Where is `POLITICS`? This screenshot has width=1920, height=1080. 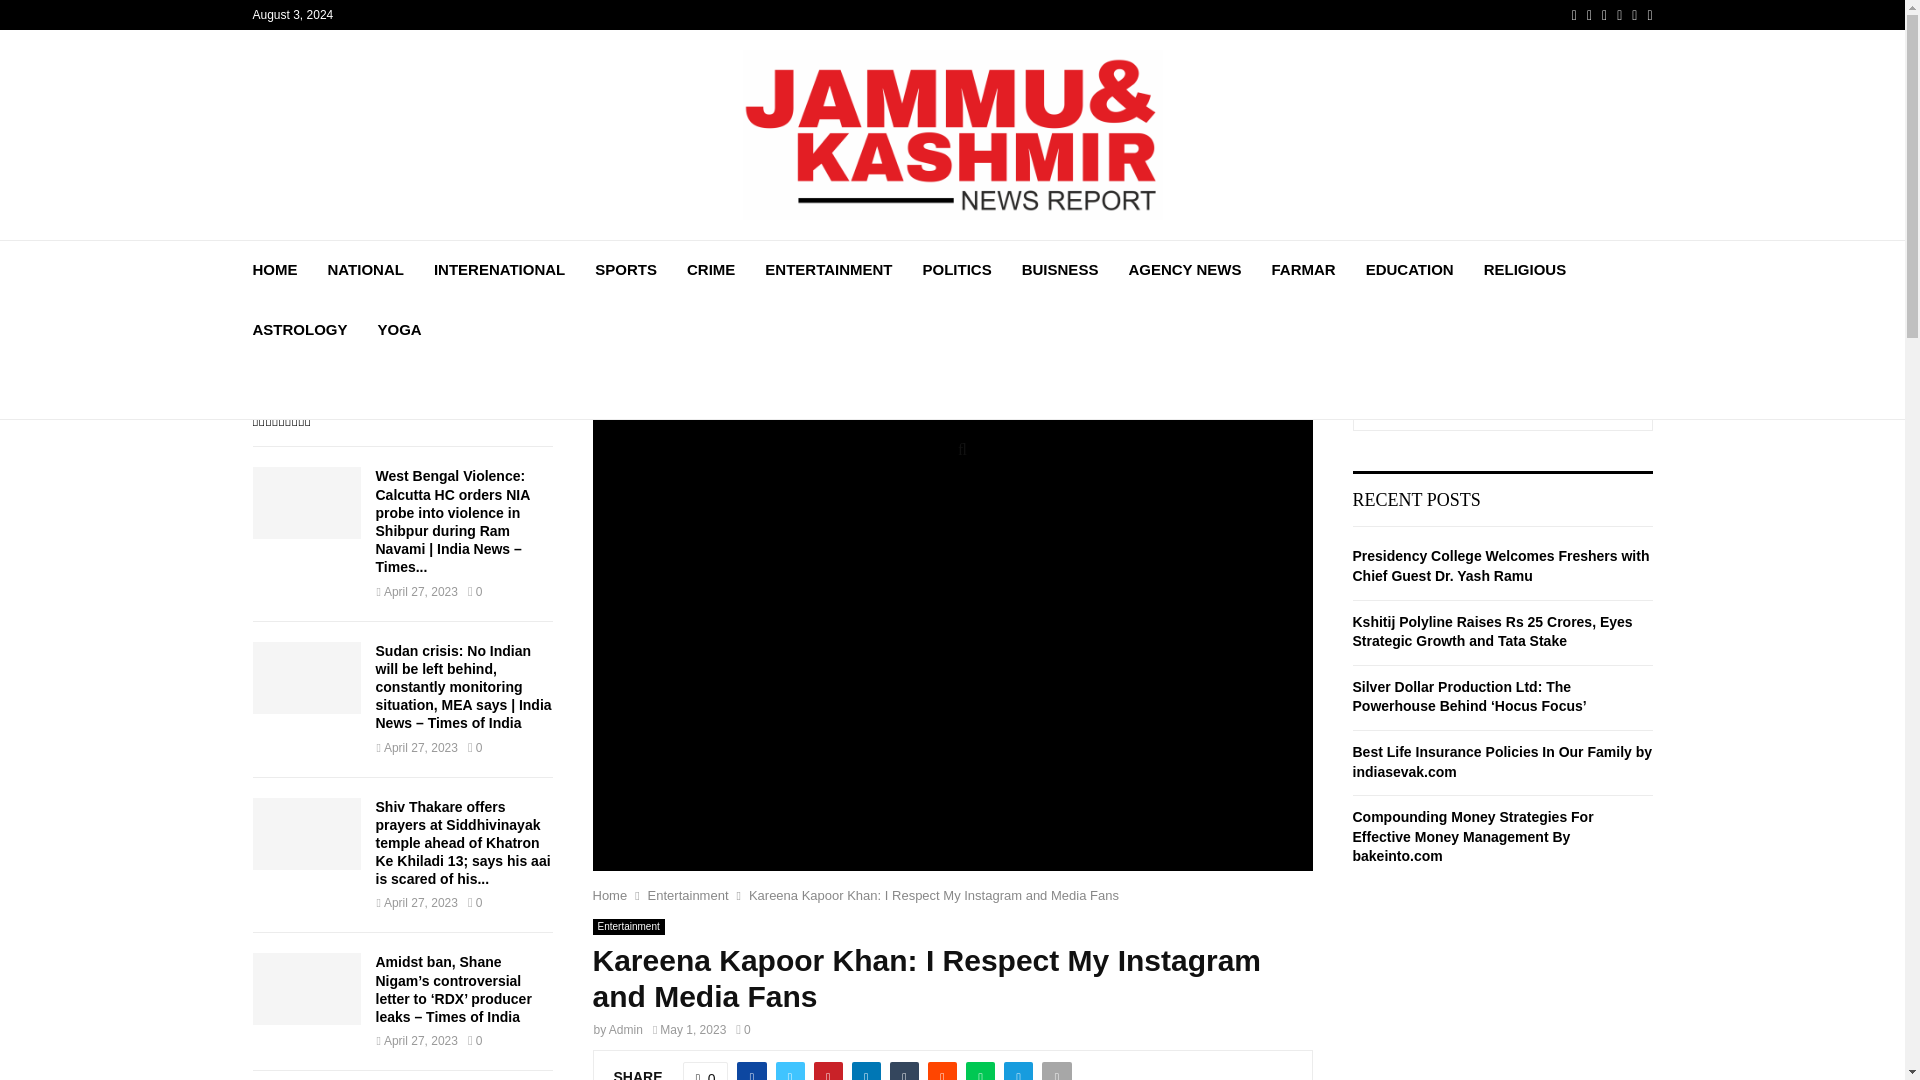 POLITICS is located at coordinates (958, 270).